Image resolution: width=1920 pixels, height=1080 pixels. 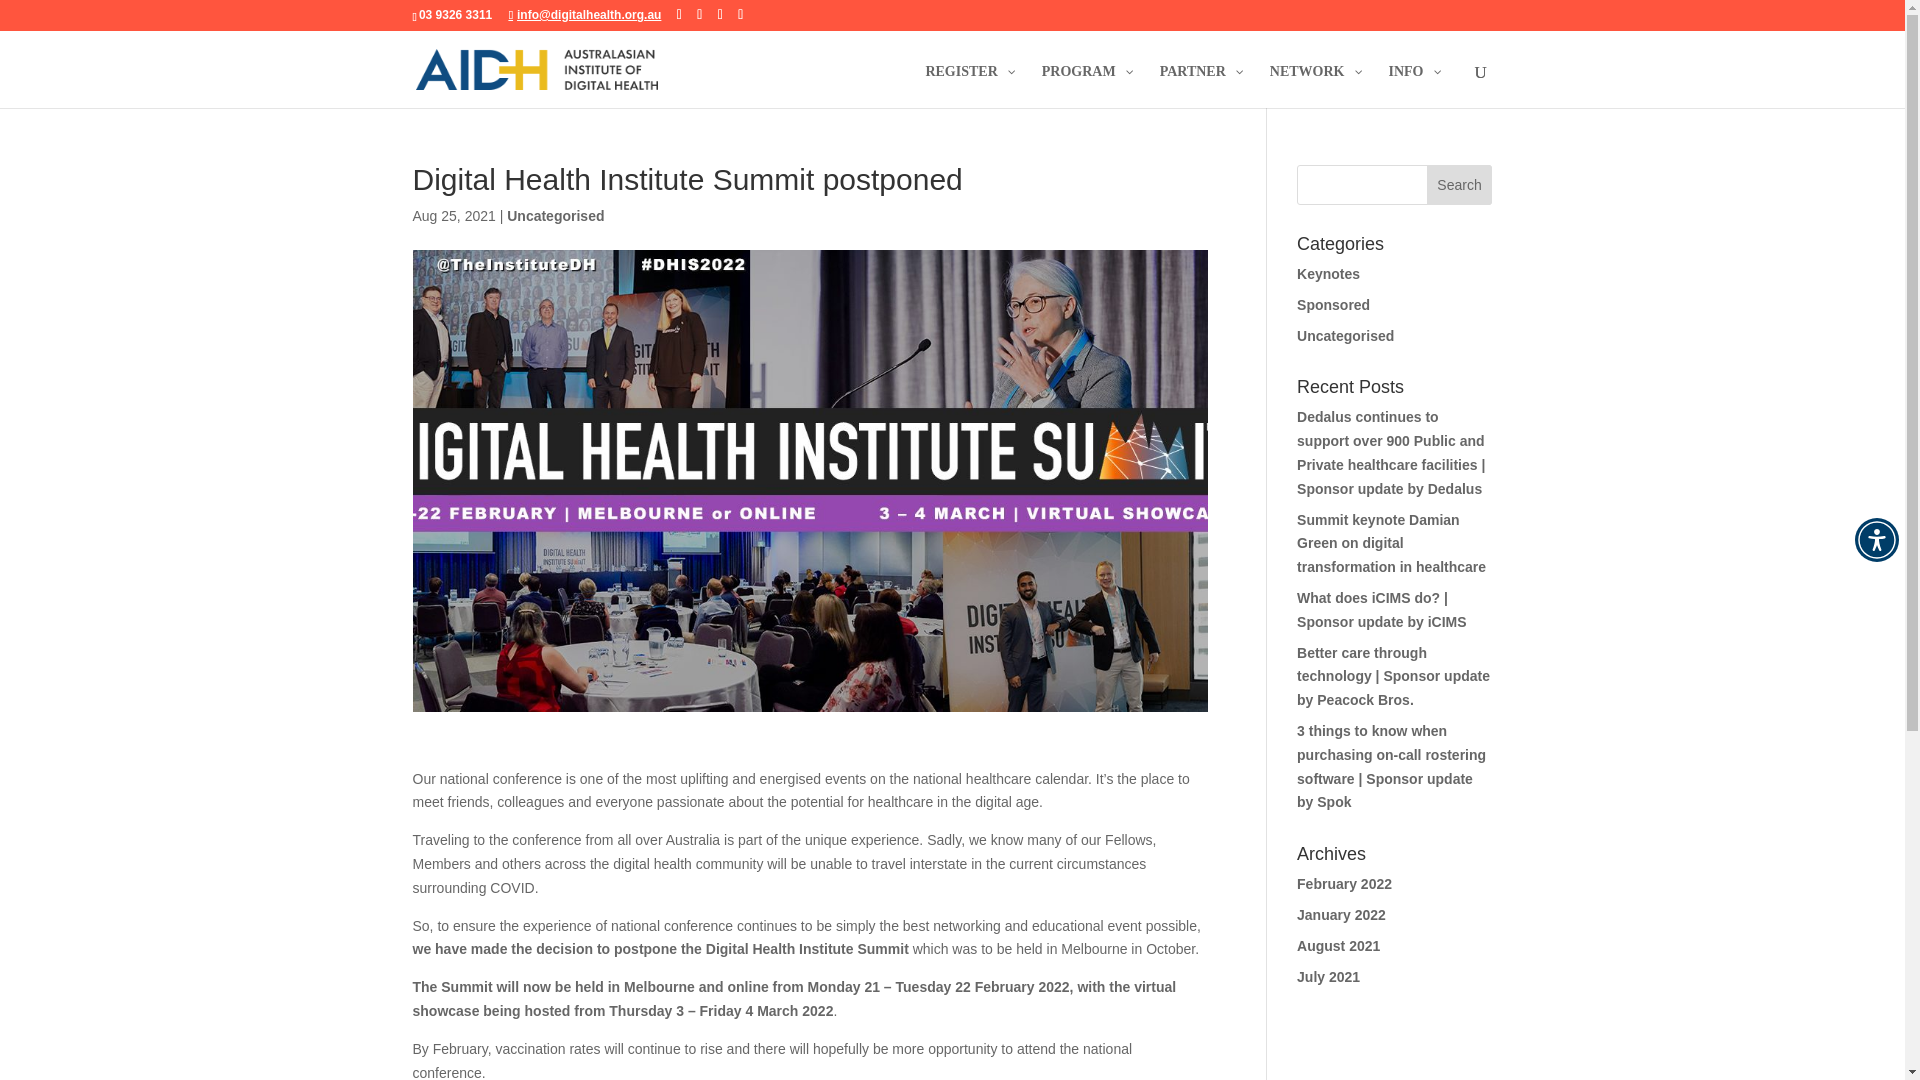 What do you see at coordinates (1314, 86) in the screenshot?
I see `NETWORK` at bounding box center [1314, 86].